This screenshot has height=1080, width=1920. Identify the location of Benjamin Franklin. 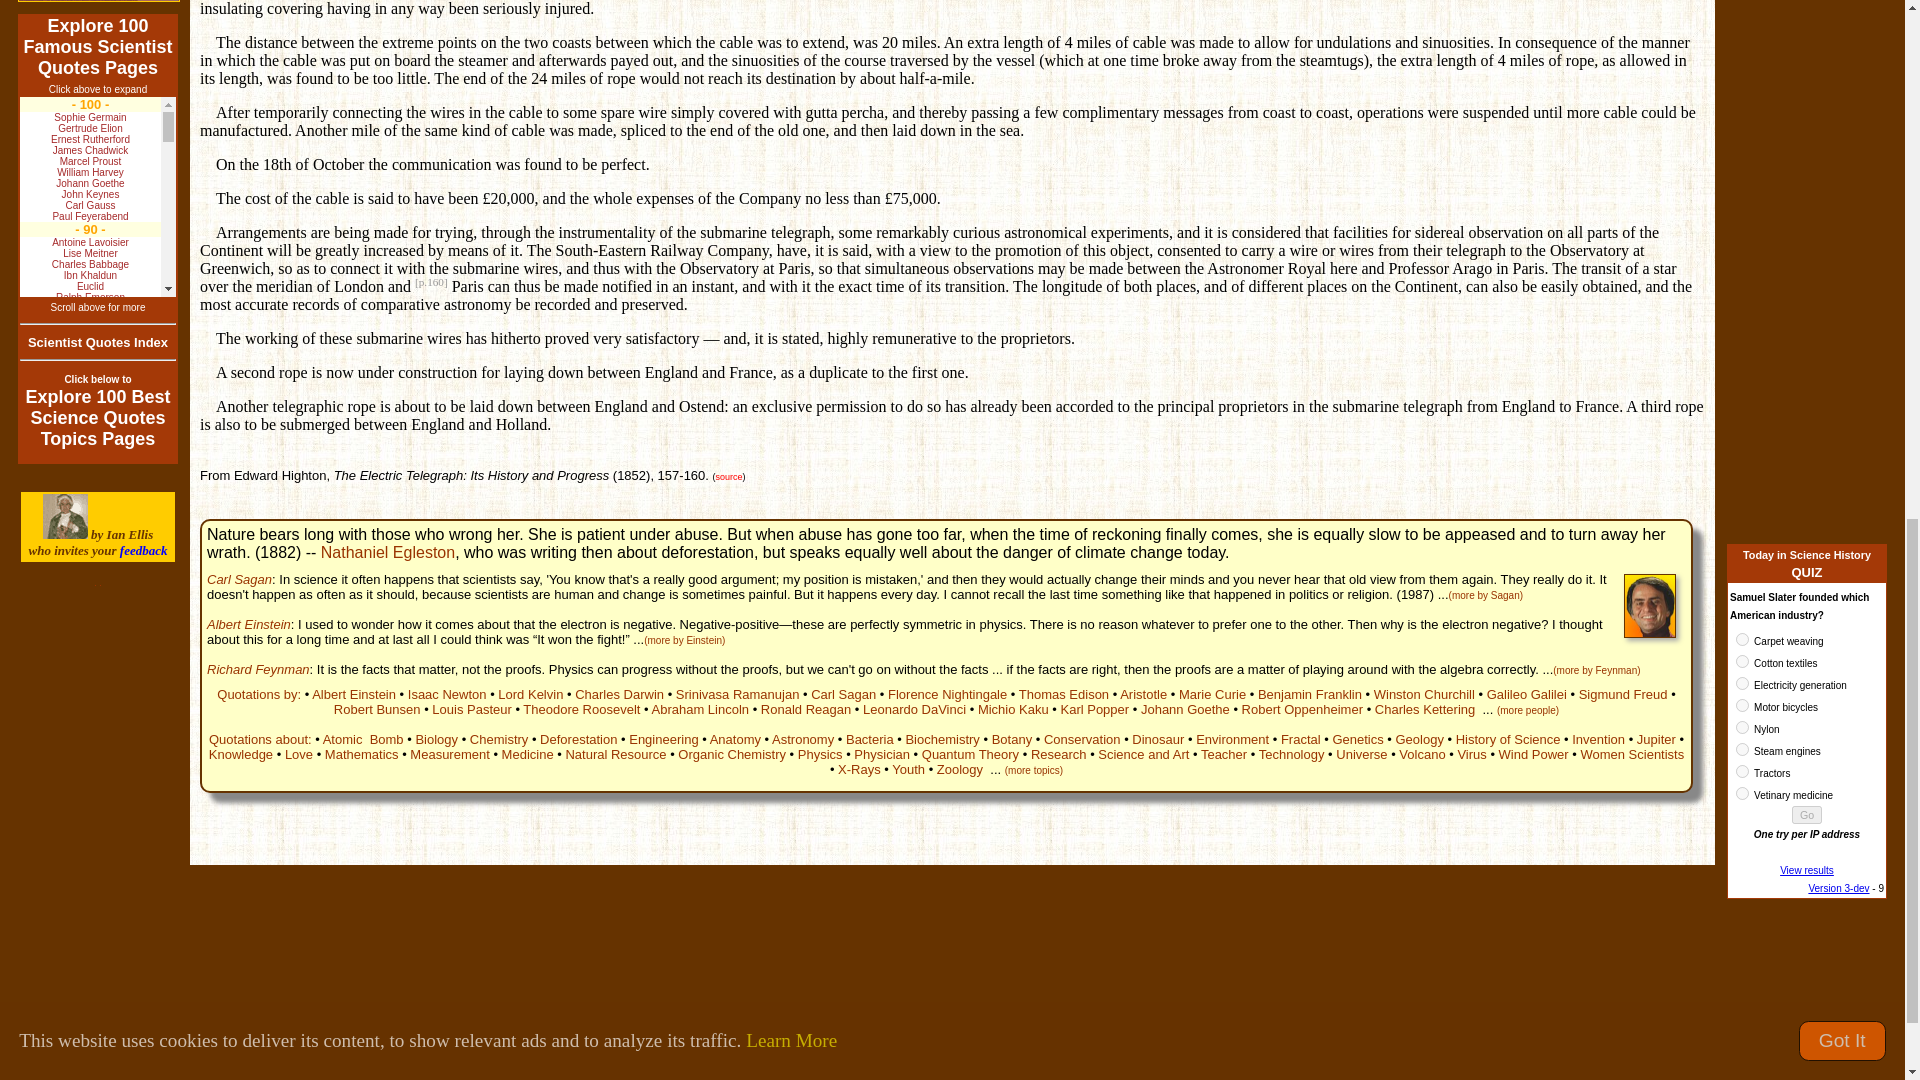
(1309, 694).